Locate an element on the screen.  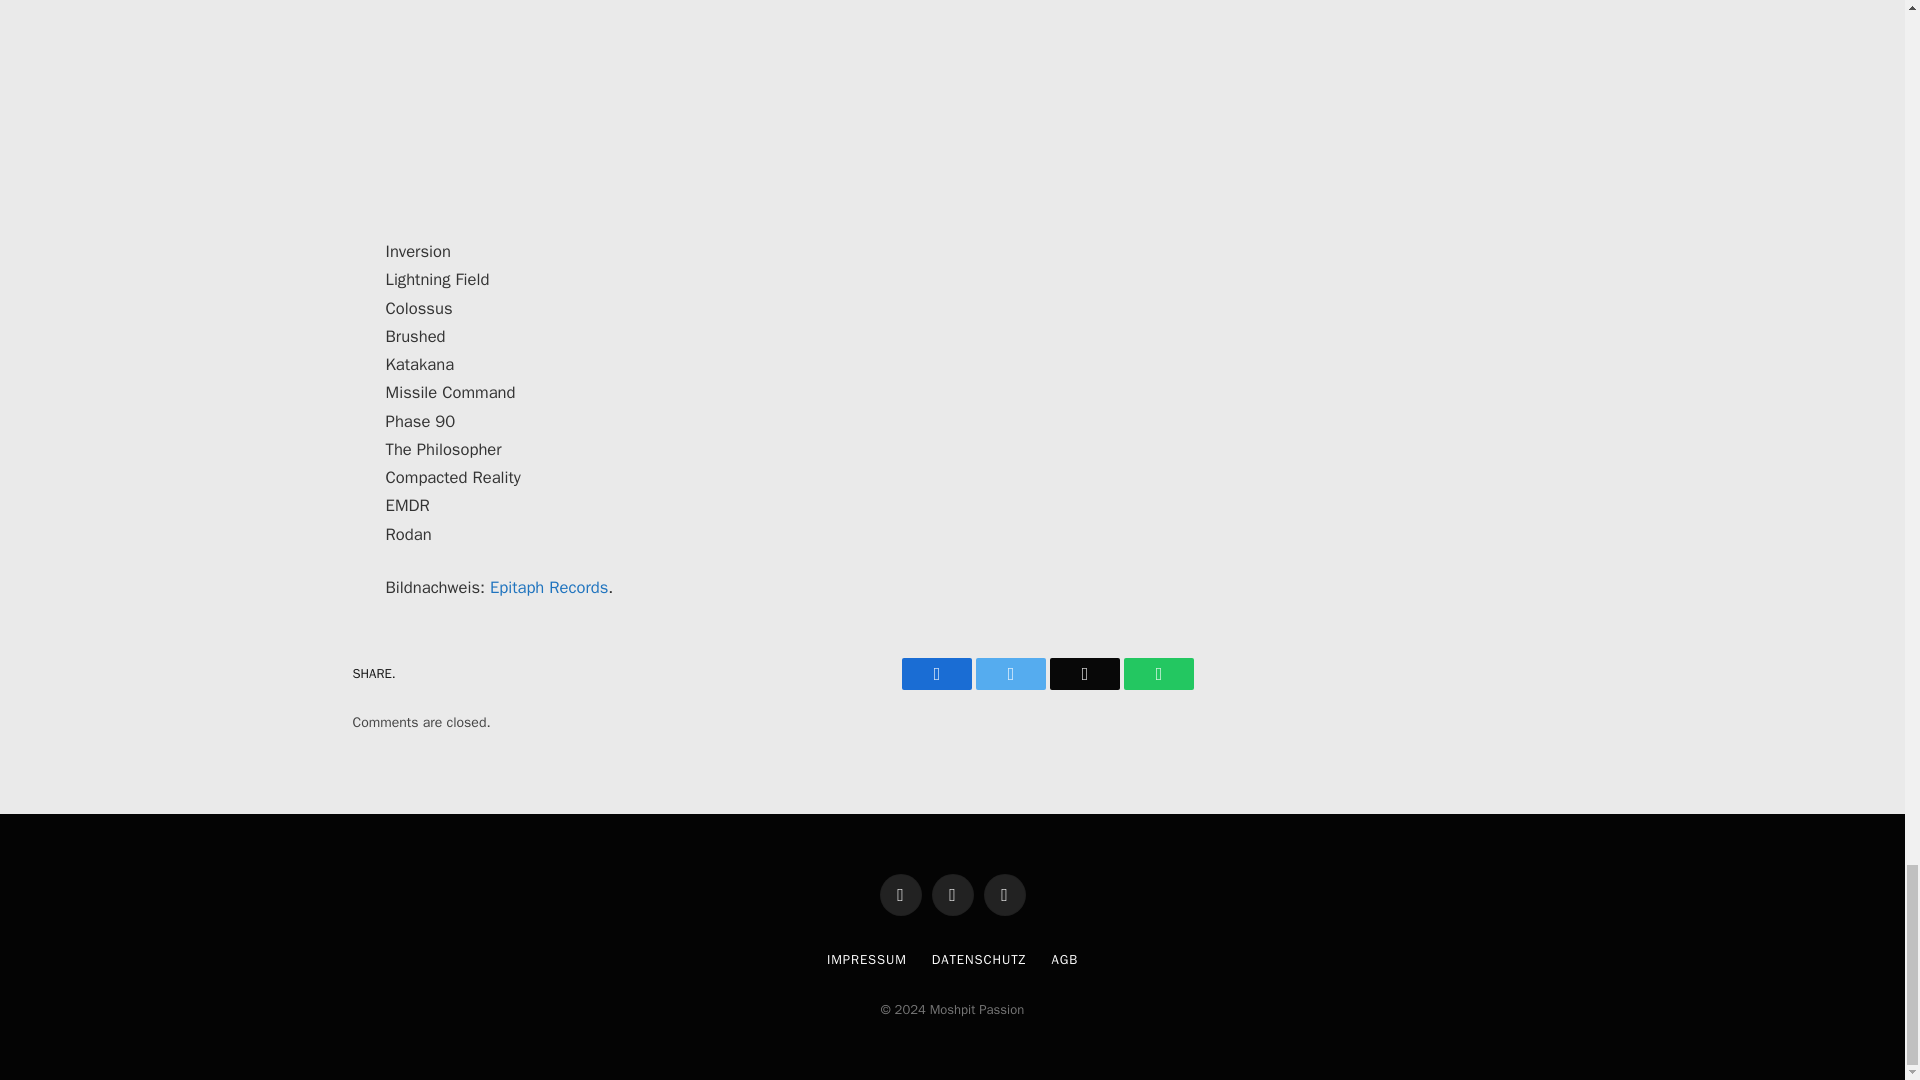
Share on Twitter is located at coordinates (1010, 674).